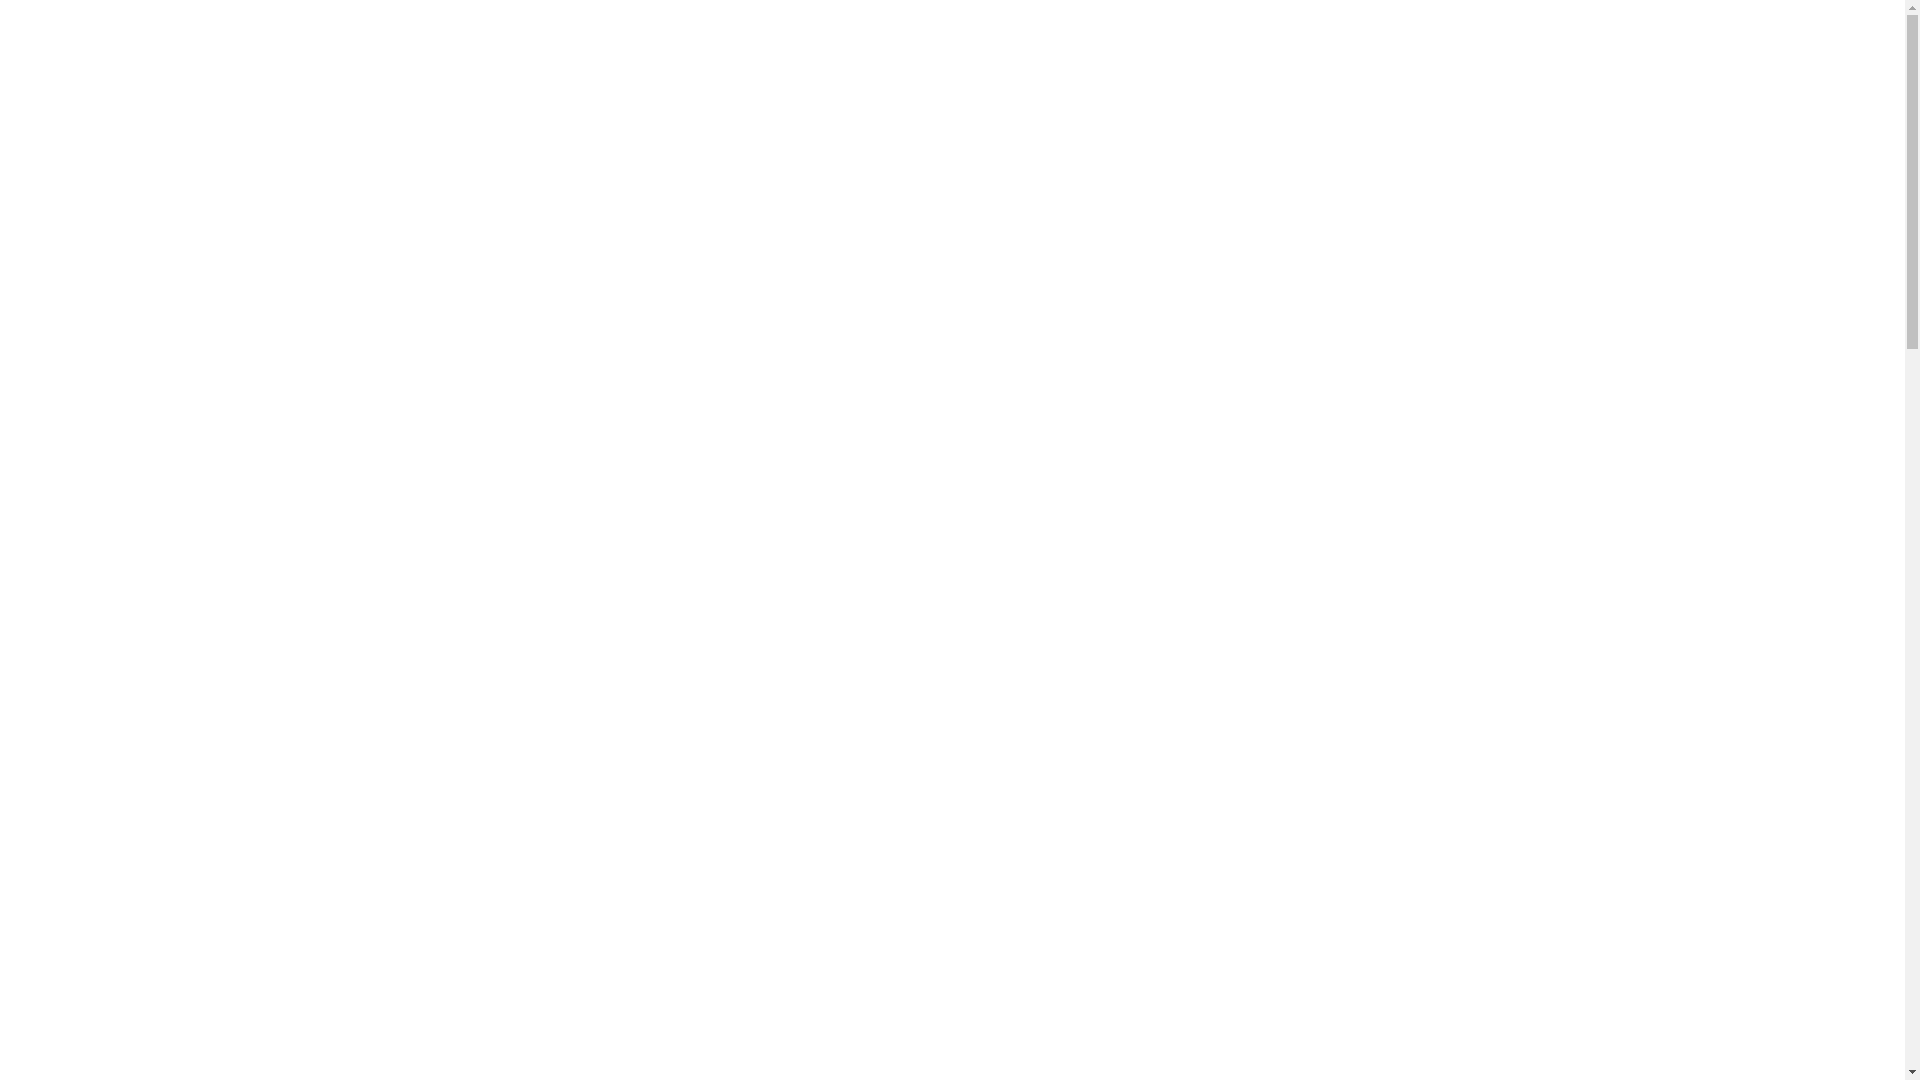 This screenshot has height=1080, width=1920. I want to click on Connect, so click(416, 276).